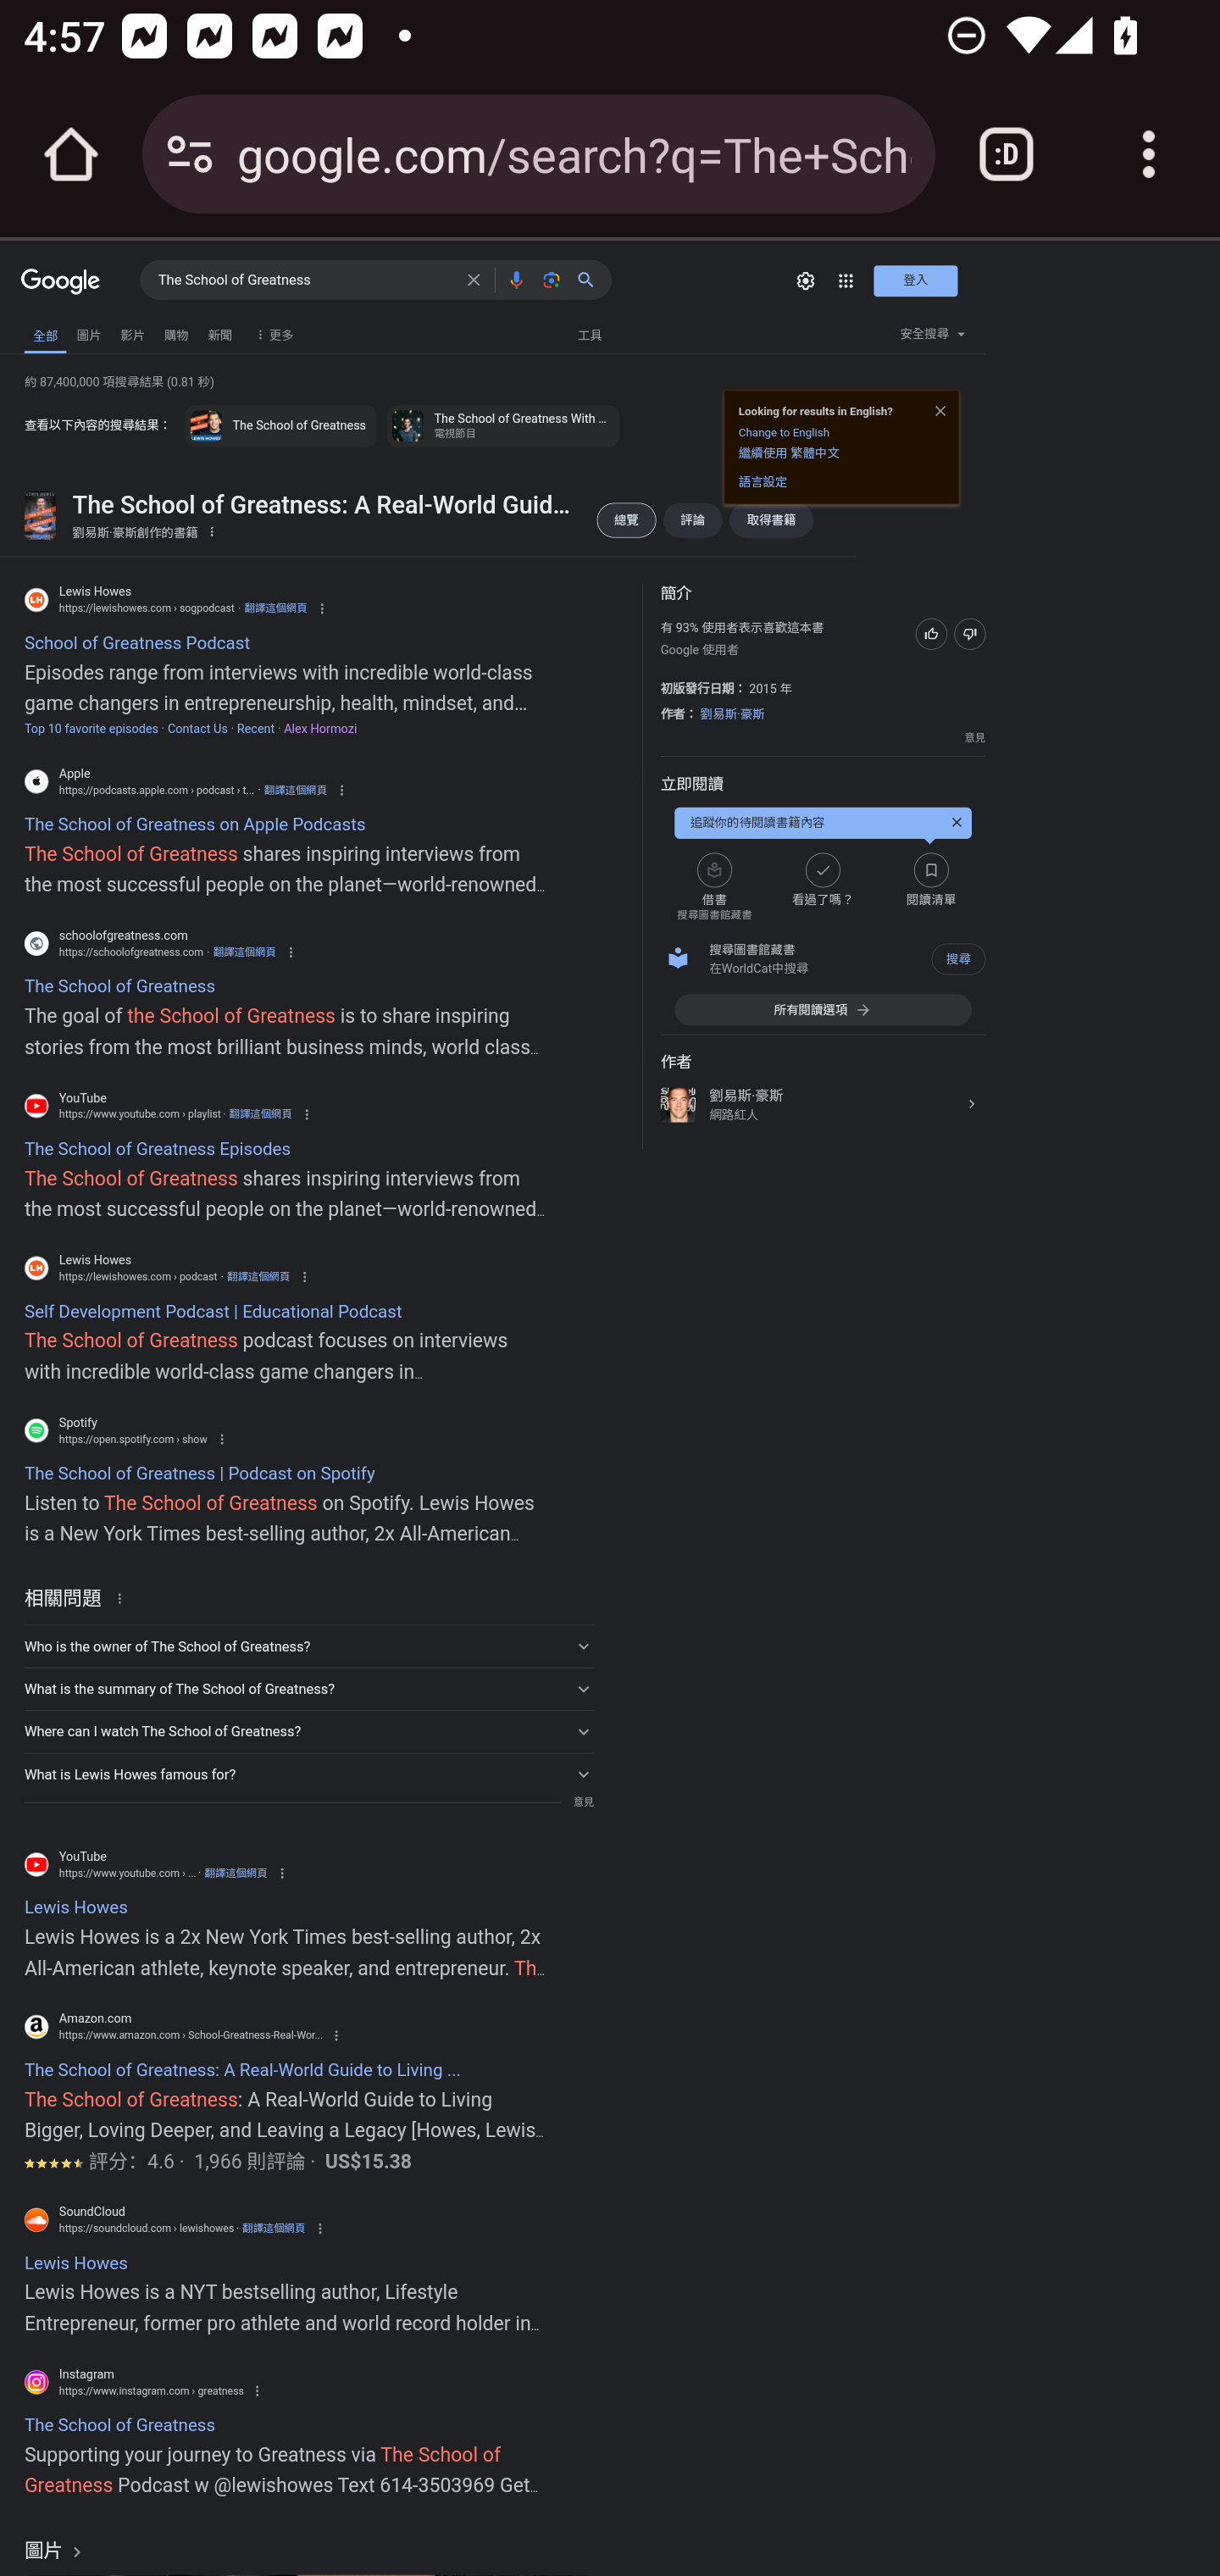 Image resolution: width=1220 pixels, height=2576 pixels. I want to click on Alex Hormozi, so click(319, 729).